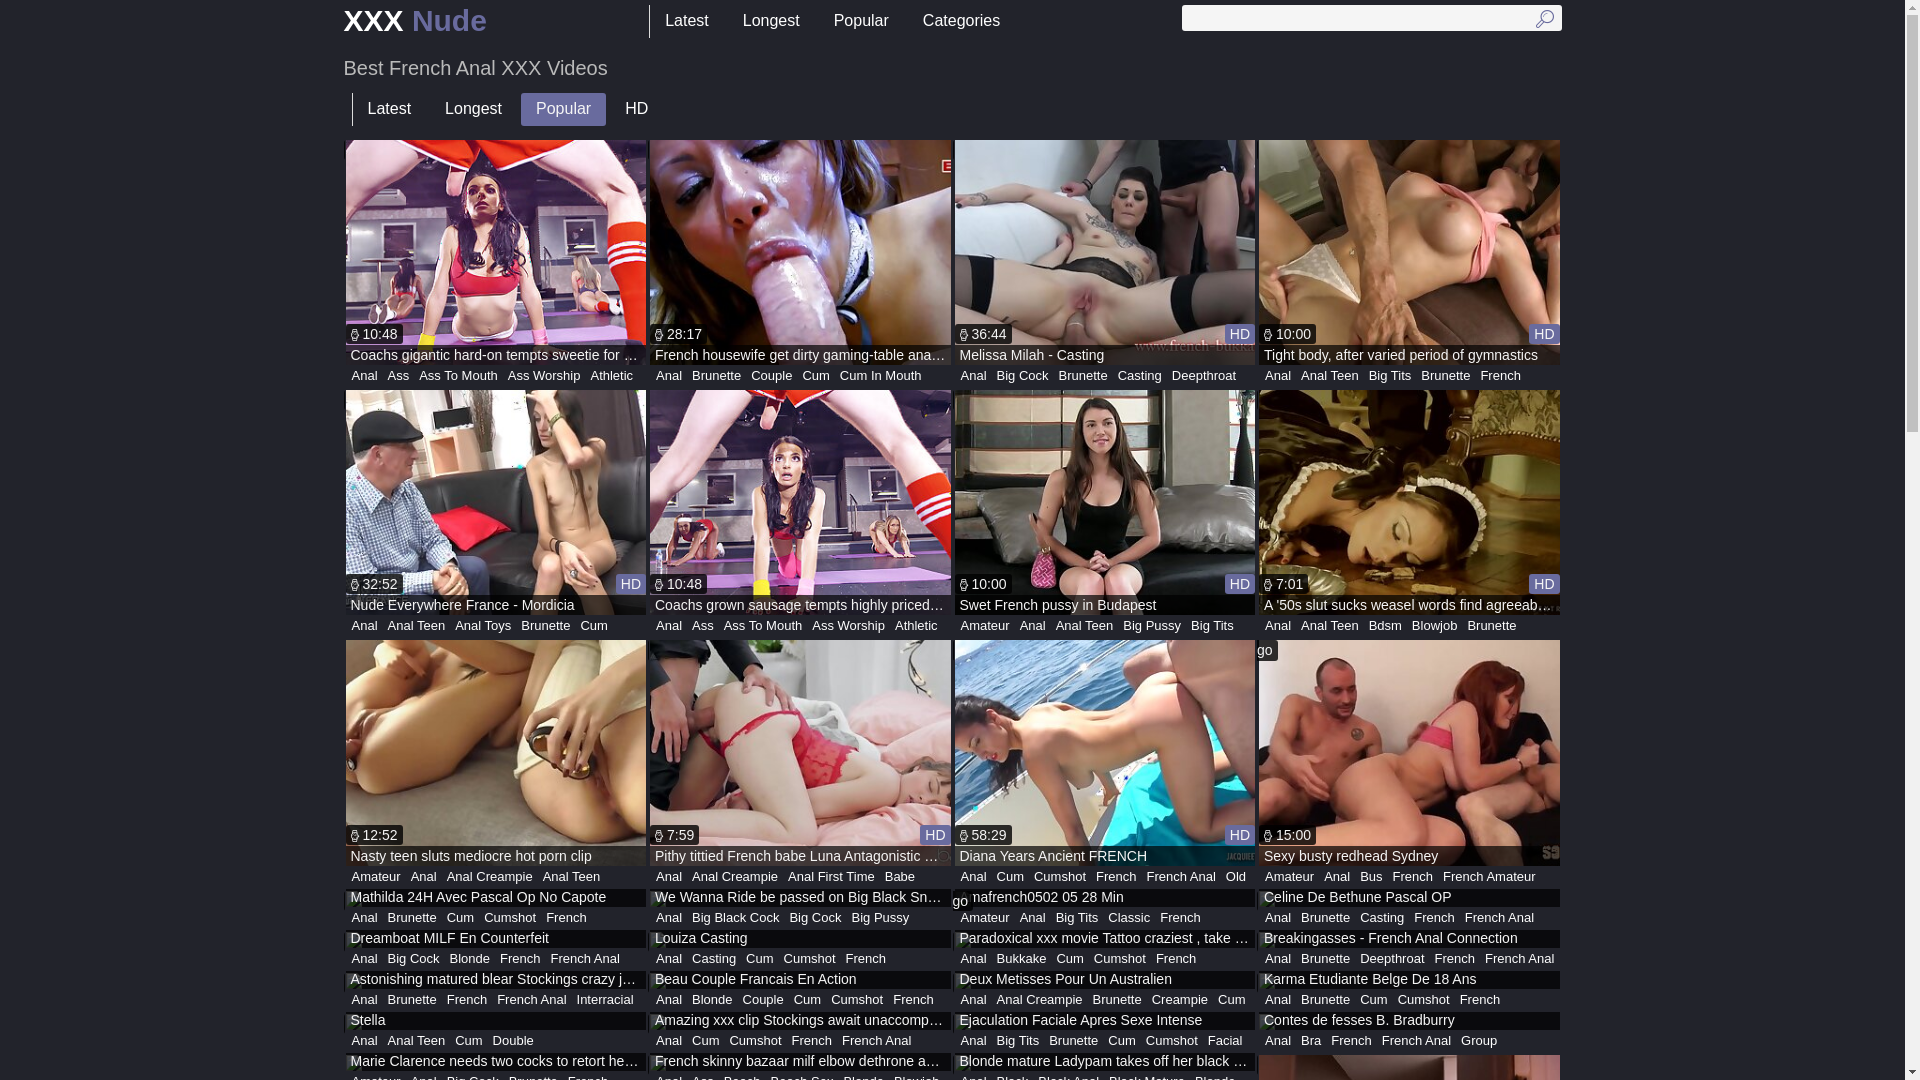 This screenshot has width=1920, height=1080. Describe the element at coordinates (1410, 1022) in the screenshot. I see `Contes de fesses B. Bradburry
437
1 year ago
1:31:04` at that location.